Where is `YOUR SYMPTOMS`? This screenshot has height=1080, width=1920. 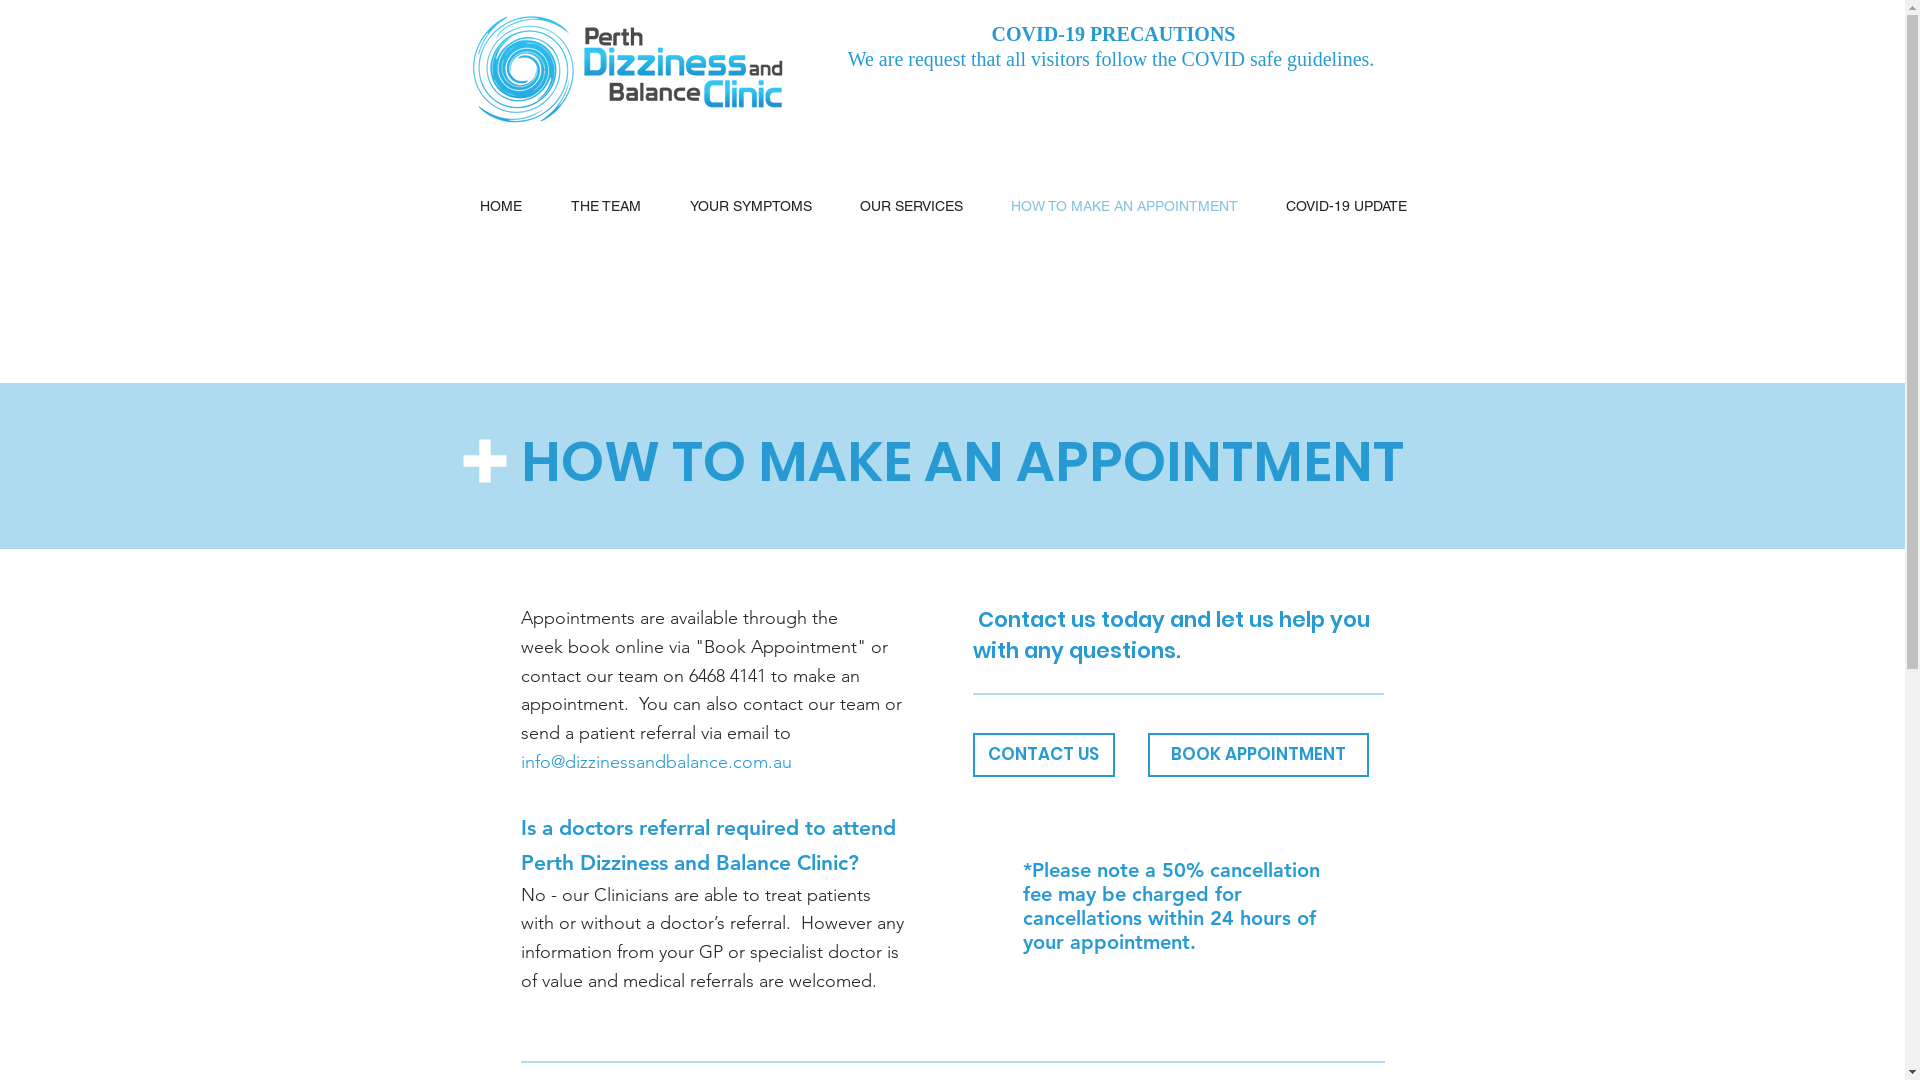
YOUR SYMPTOMS is located at coordinates (759, 206).